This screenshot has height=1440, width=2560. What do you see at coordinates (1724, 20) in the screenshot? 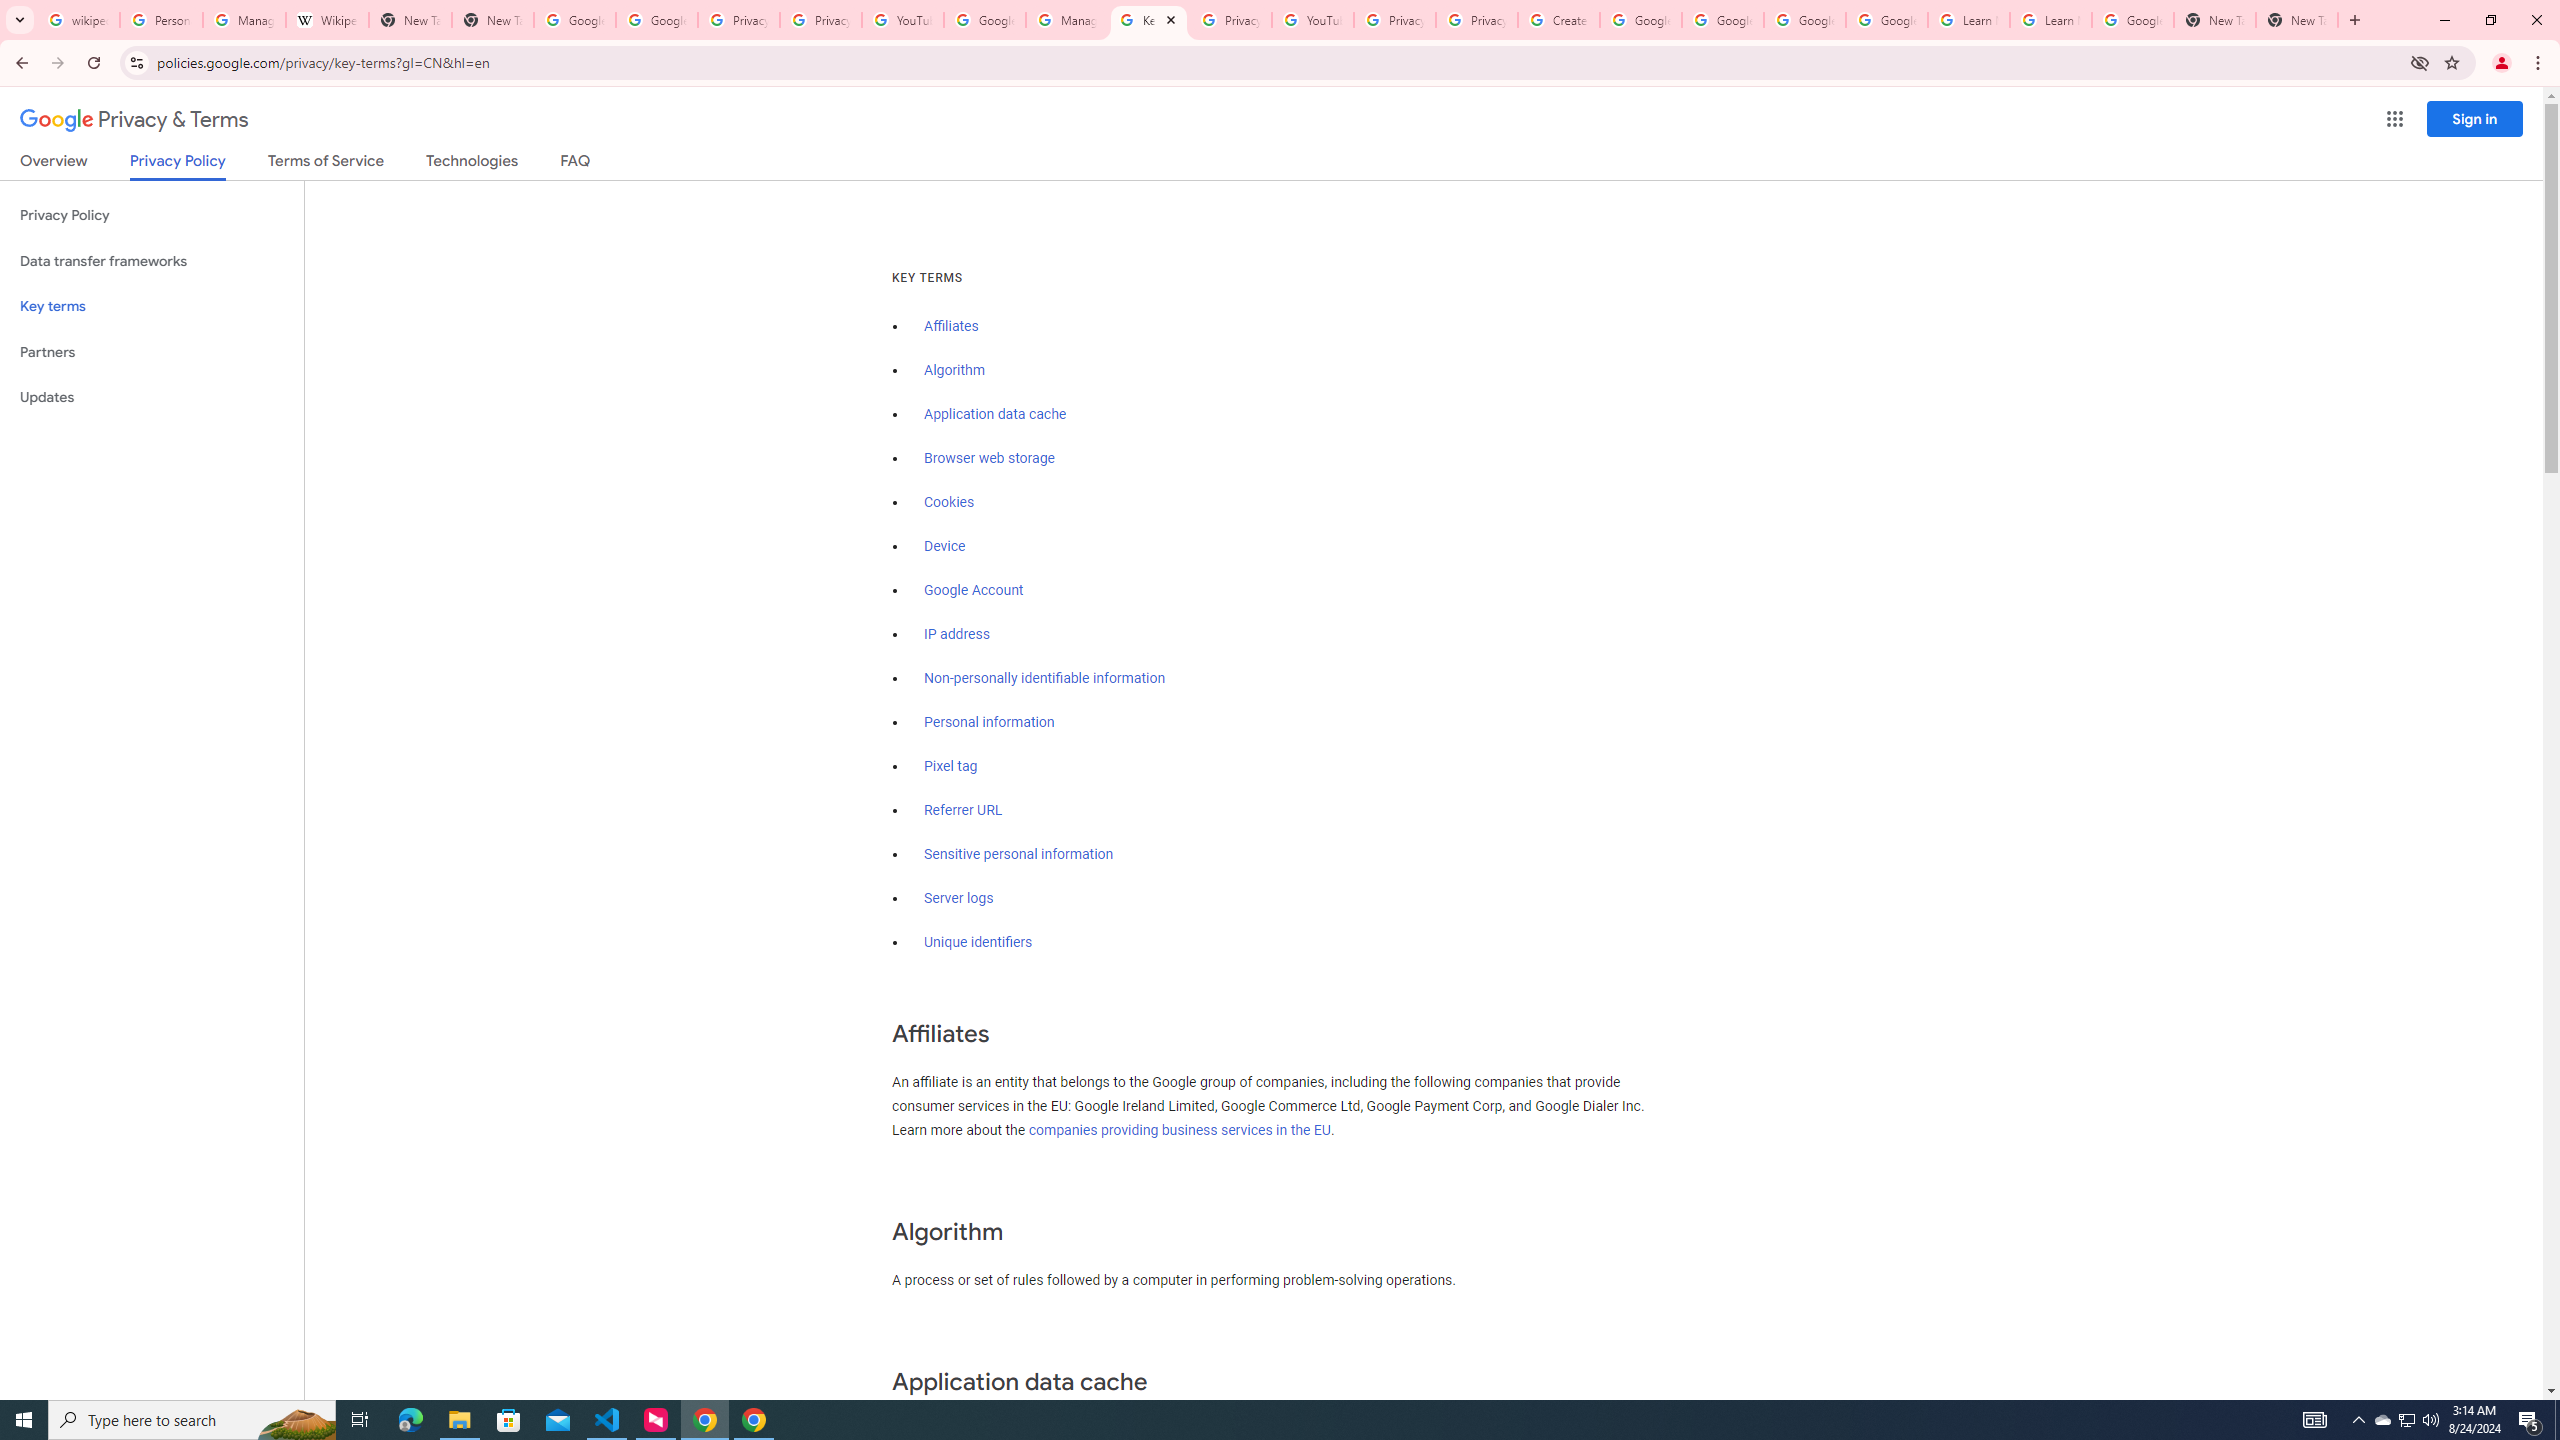
I see `Google Account Help` at bounding box center [1724, 20].